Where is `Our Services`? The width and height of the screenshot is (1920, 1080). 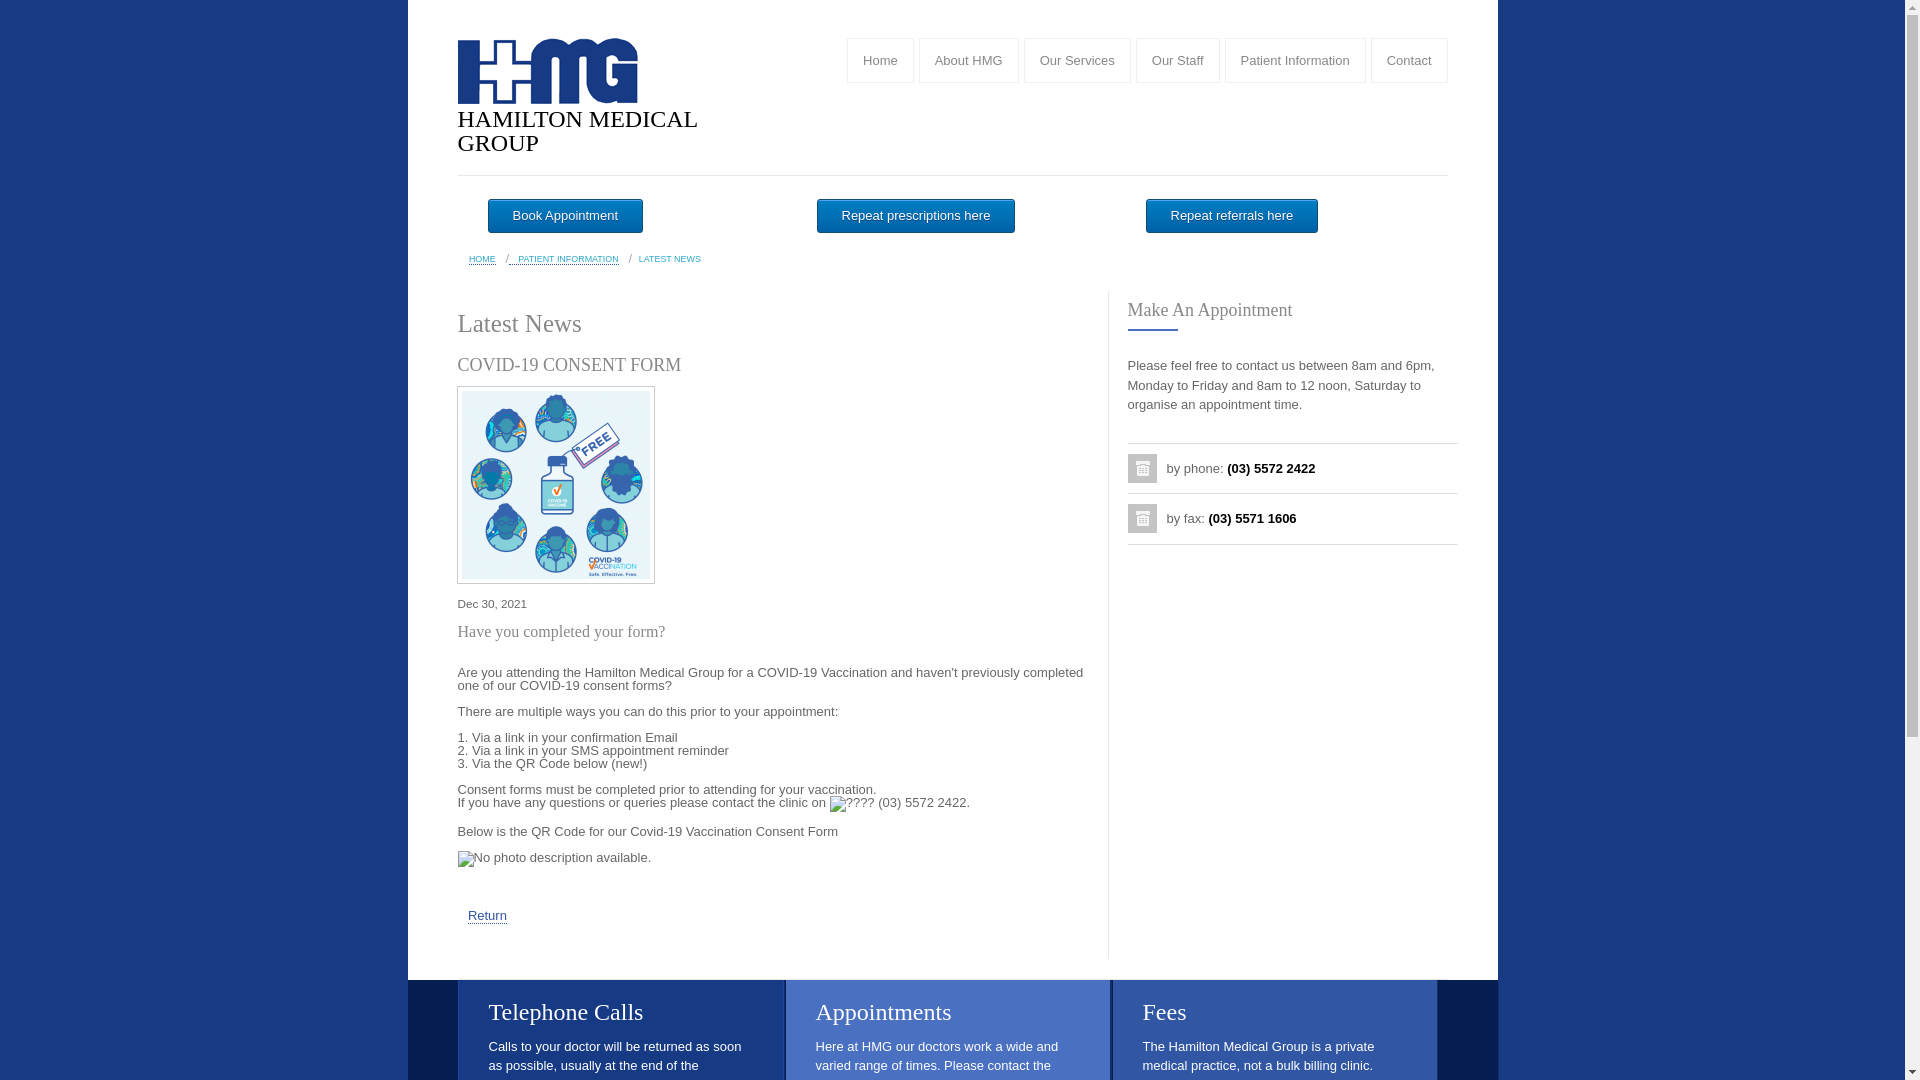
Our Services is located at coordinates (1078, 60).